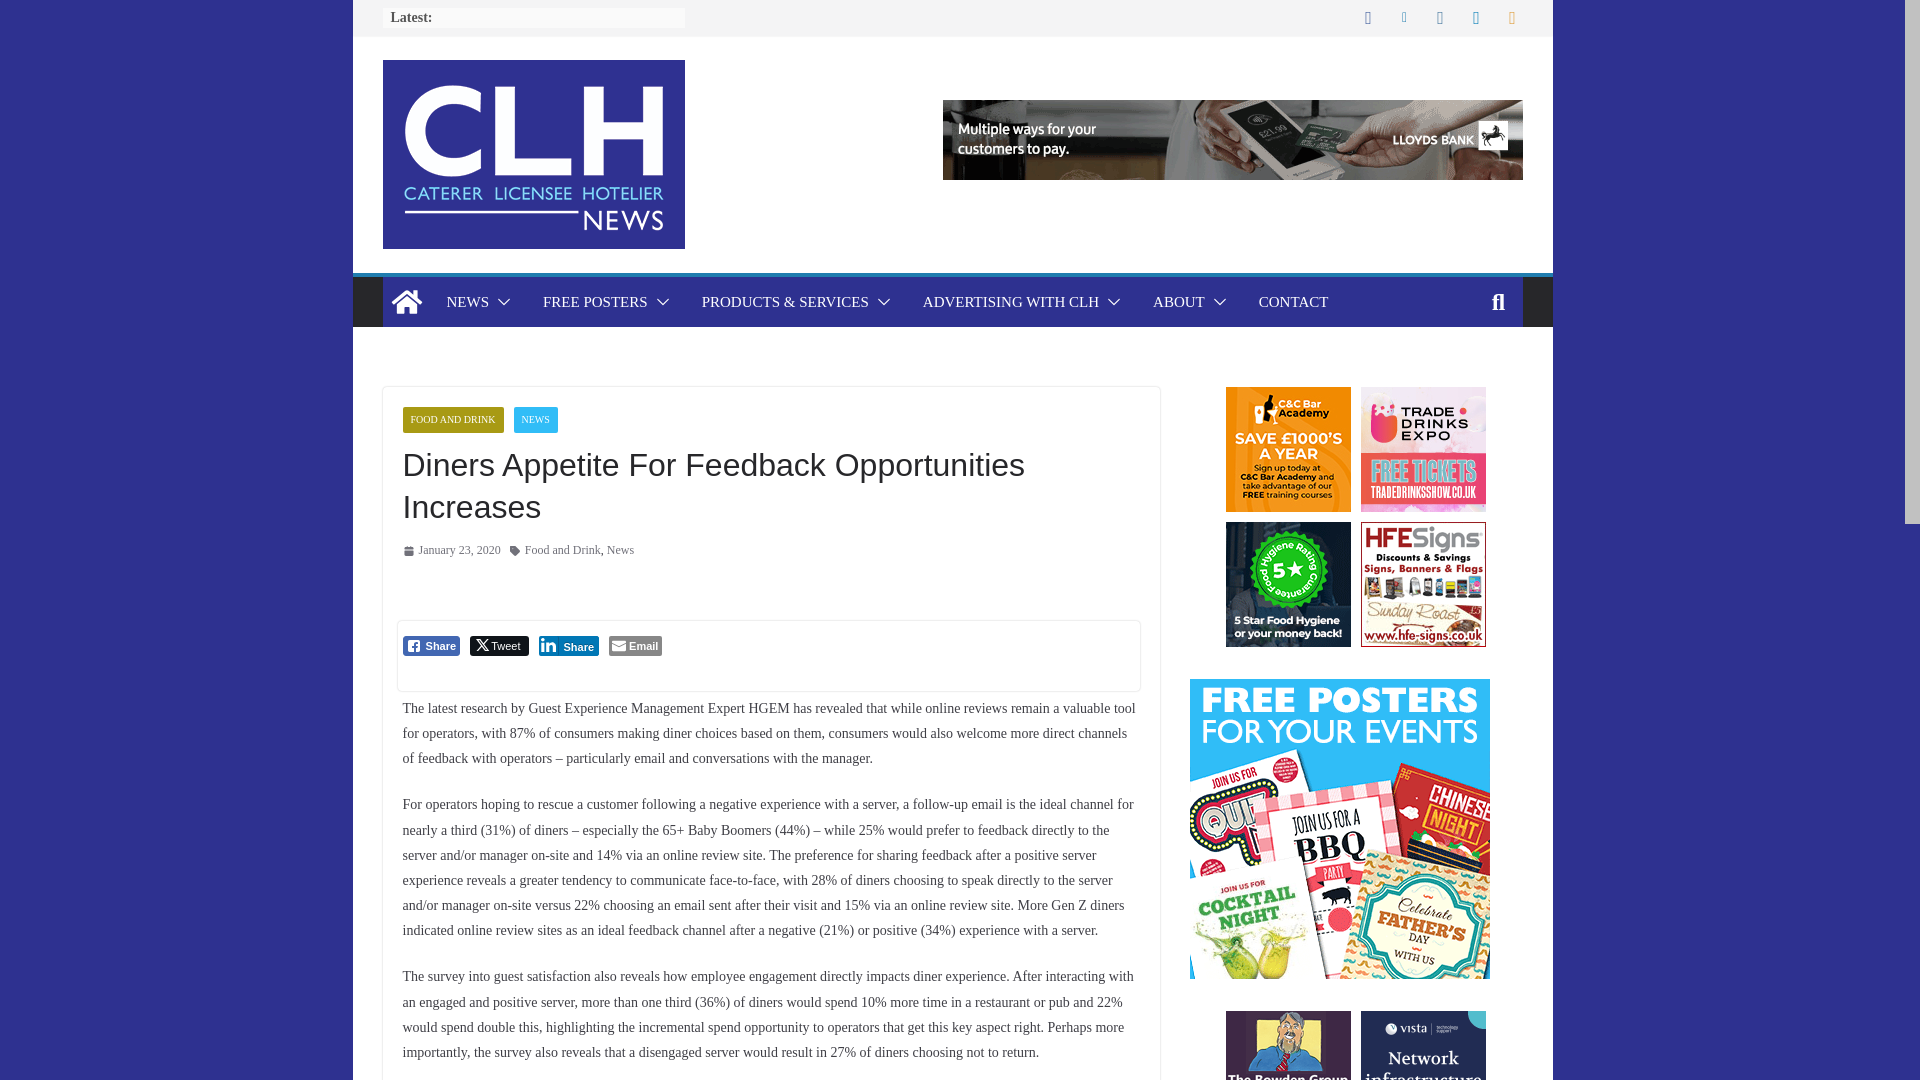  Describe the element at coordinates (596, 302) in the screenshot. I see `FREE POSTERS` at that location.